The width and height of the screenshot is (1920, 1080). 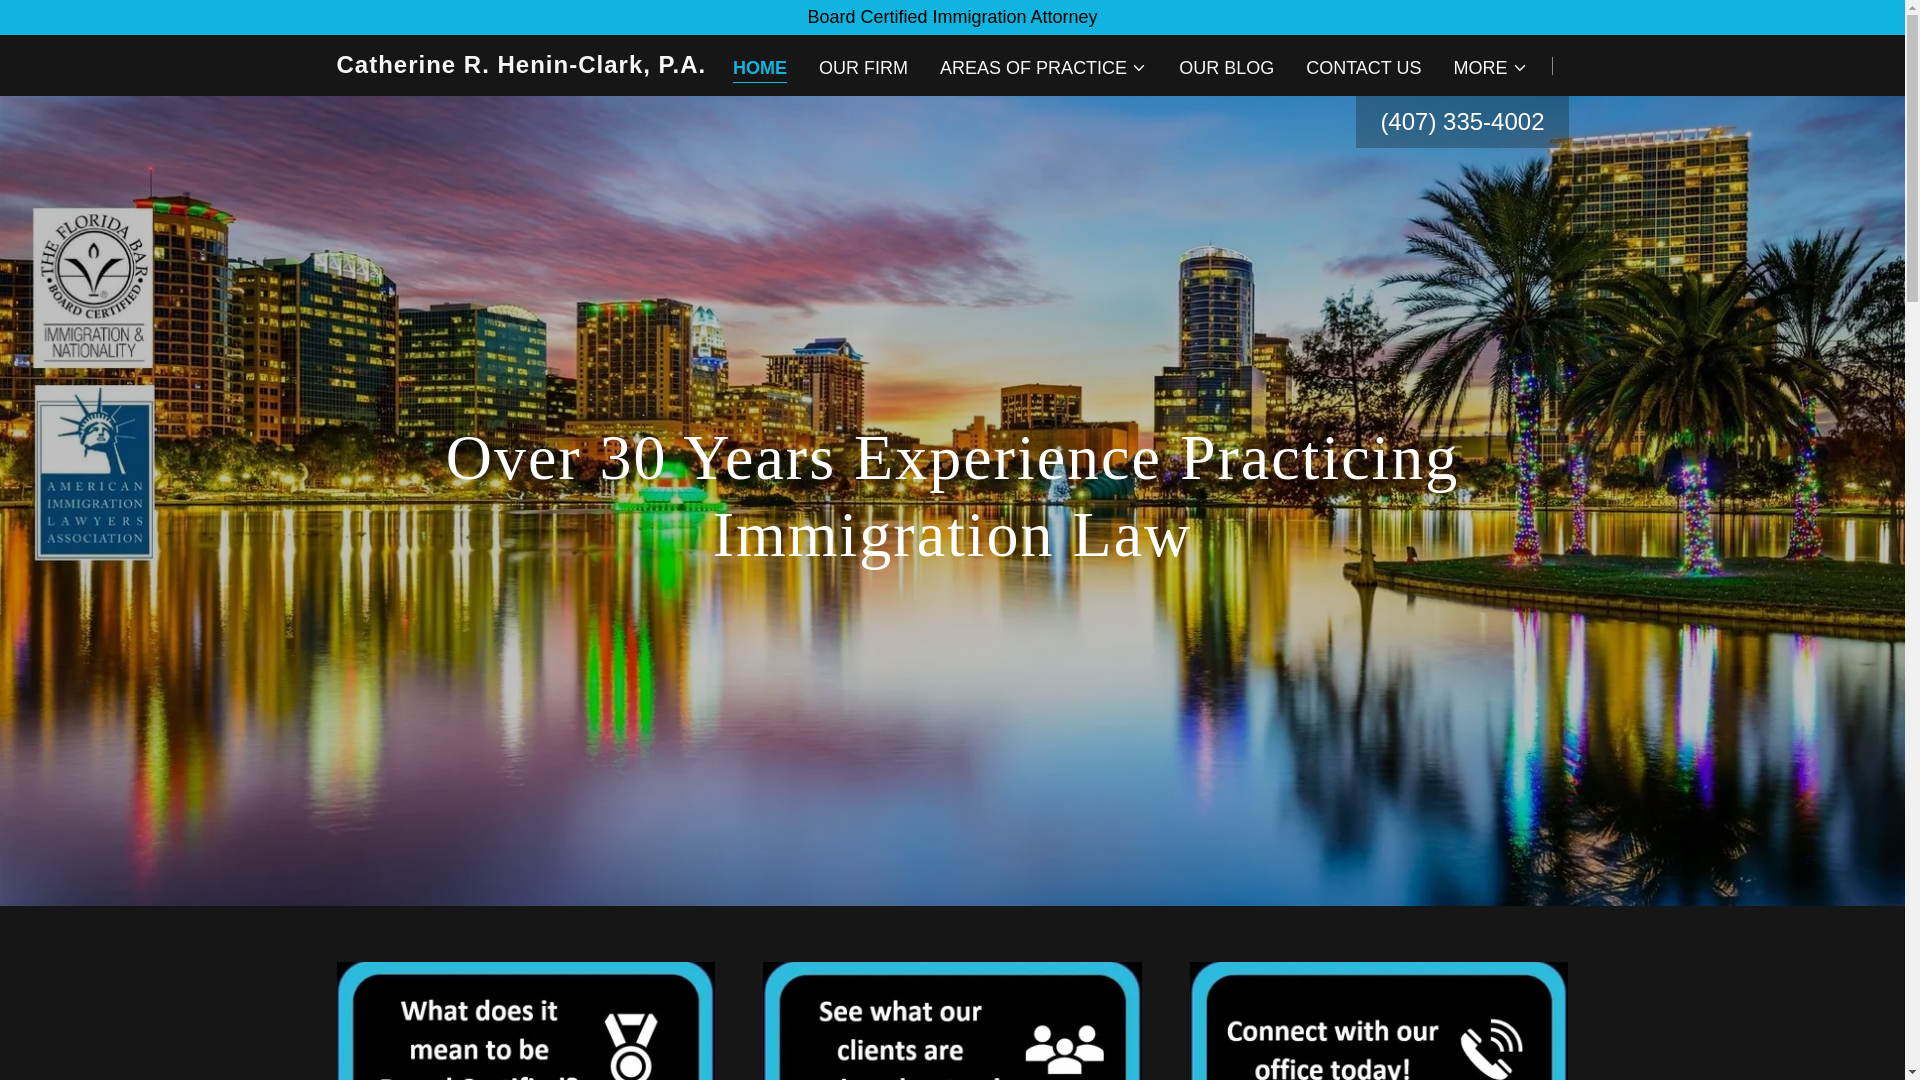 I want to click on Catherine R. Henin-Clark, P.A., so click(x=551, y=66).